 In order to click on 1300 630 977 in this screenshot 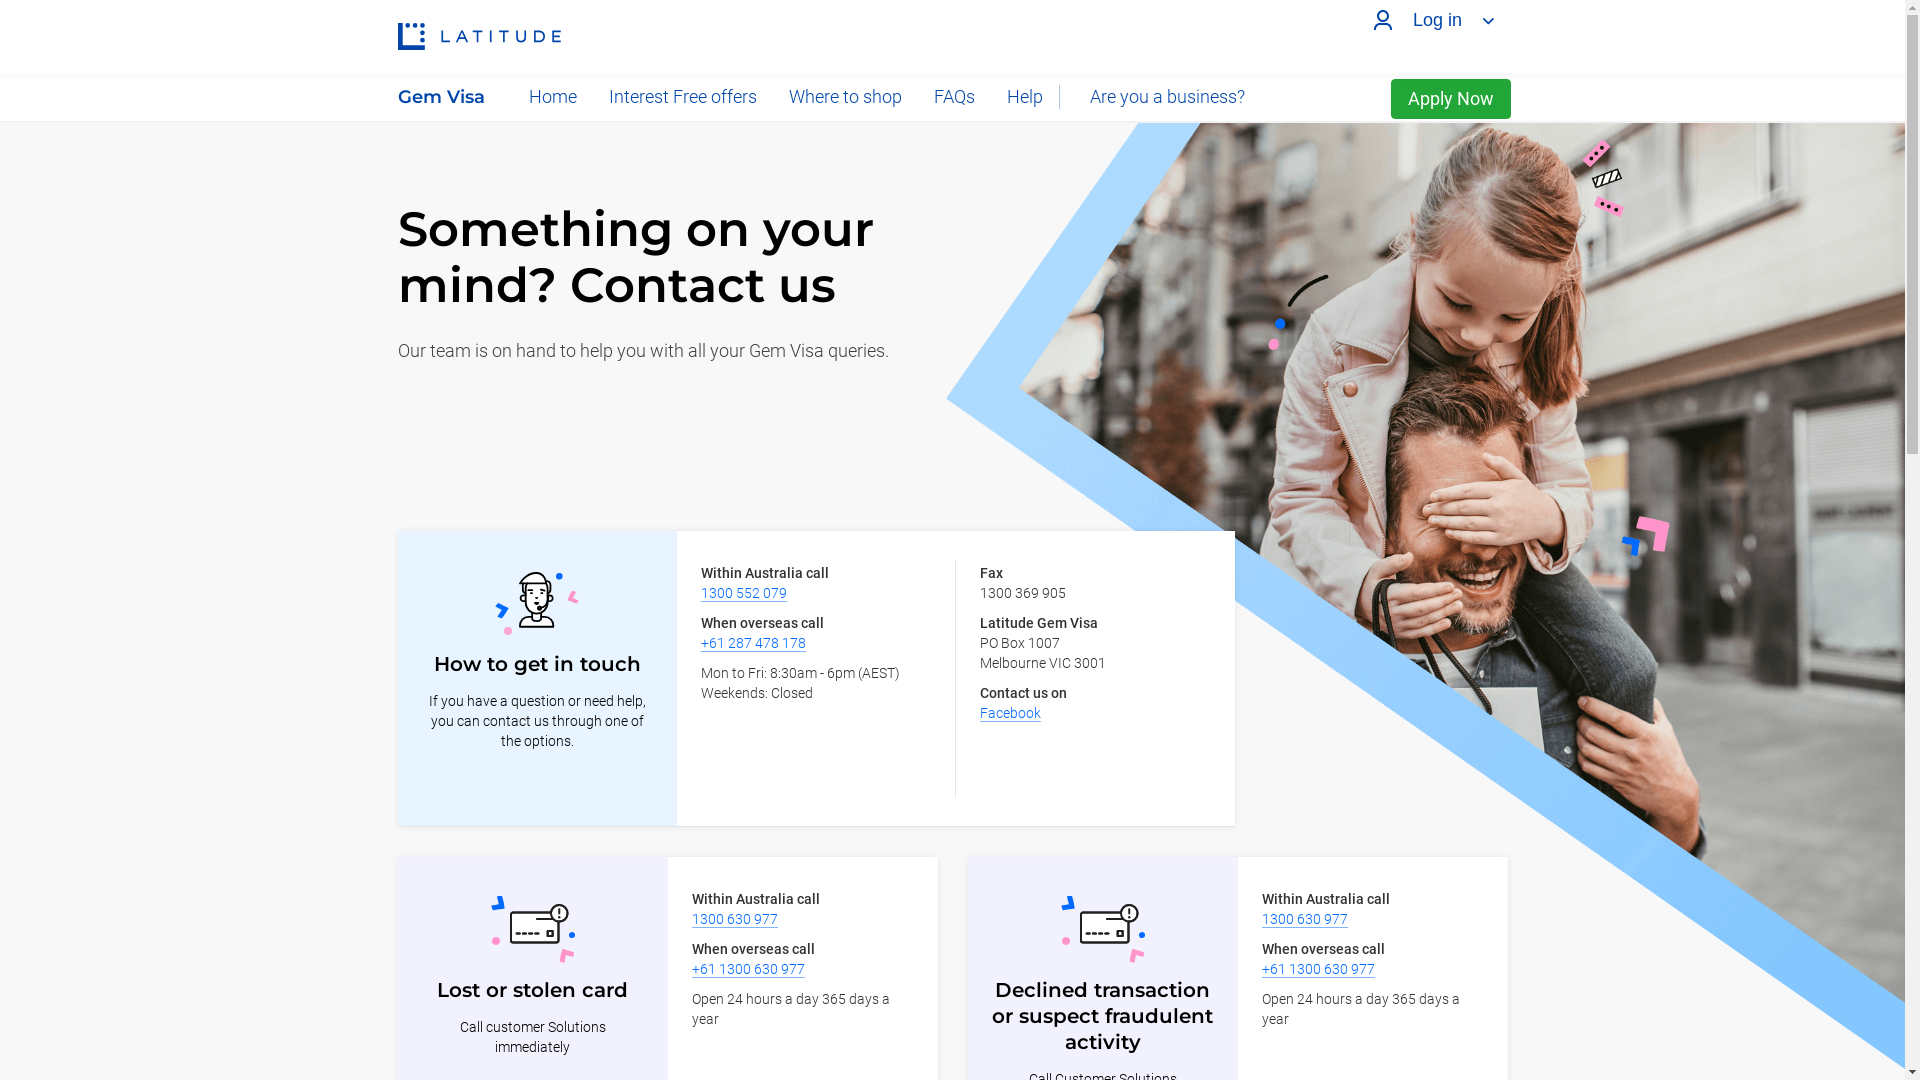, I will do `click(735, 920)`.